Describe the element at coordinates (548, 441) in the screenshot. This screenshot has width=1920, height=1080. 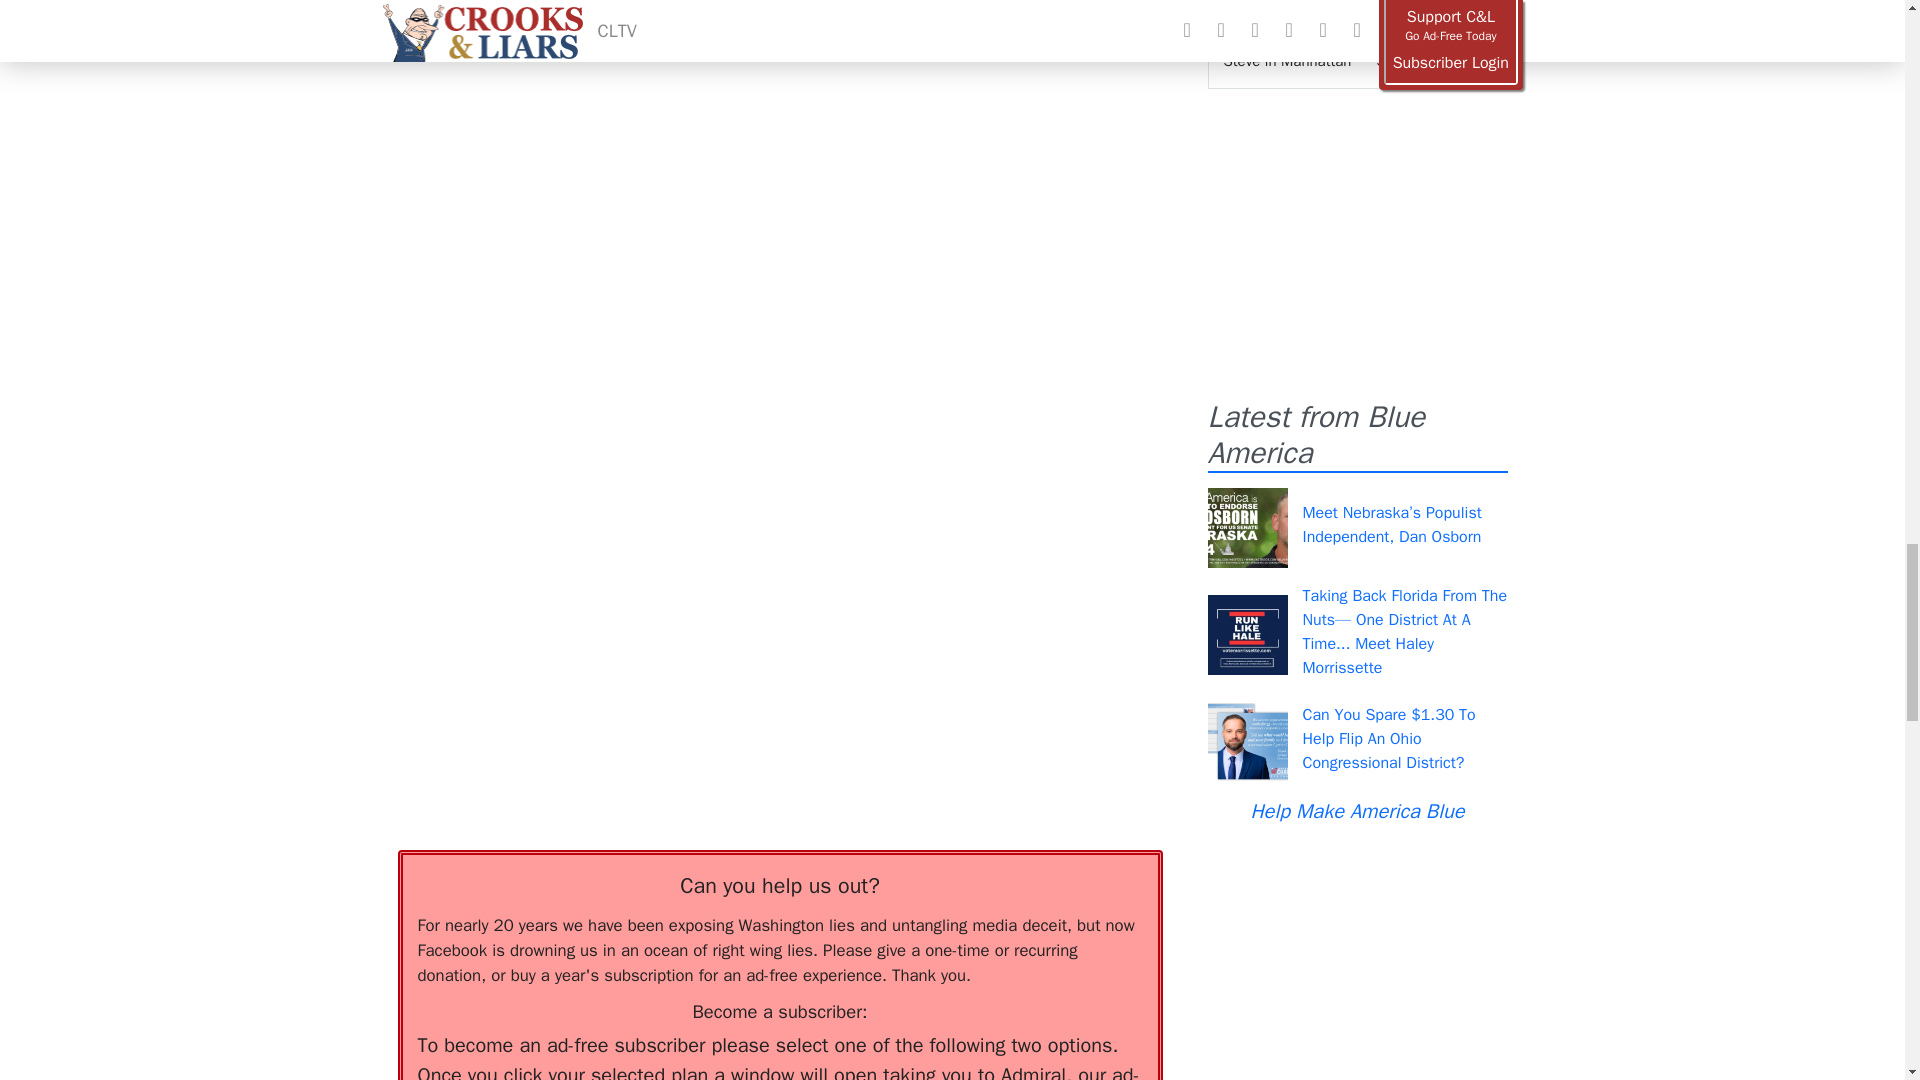
I see `Insticator Content Engagement Unit` at that location.